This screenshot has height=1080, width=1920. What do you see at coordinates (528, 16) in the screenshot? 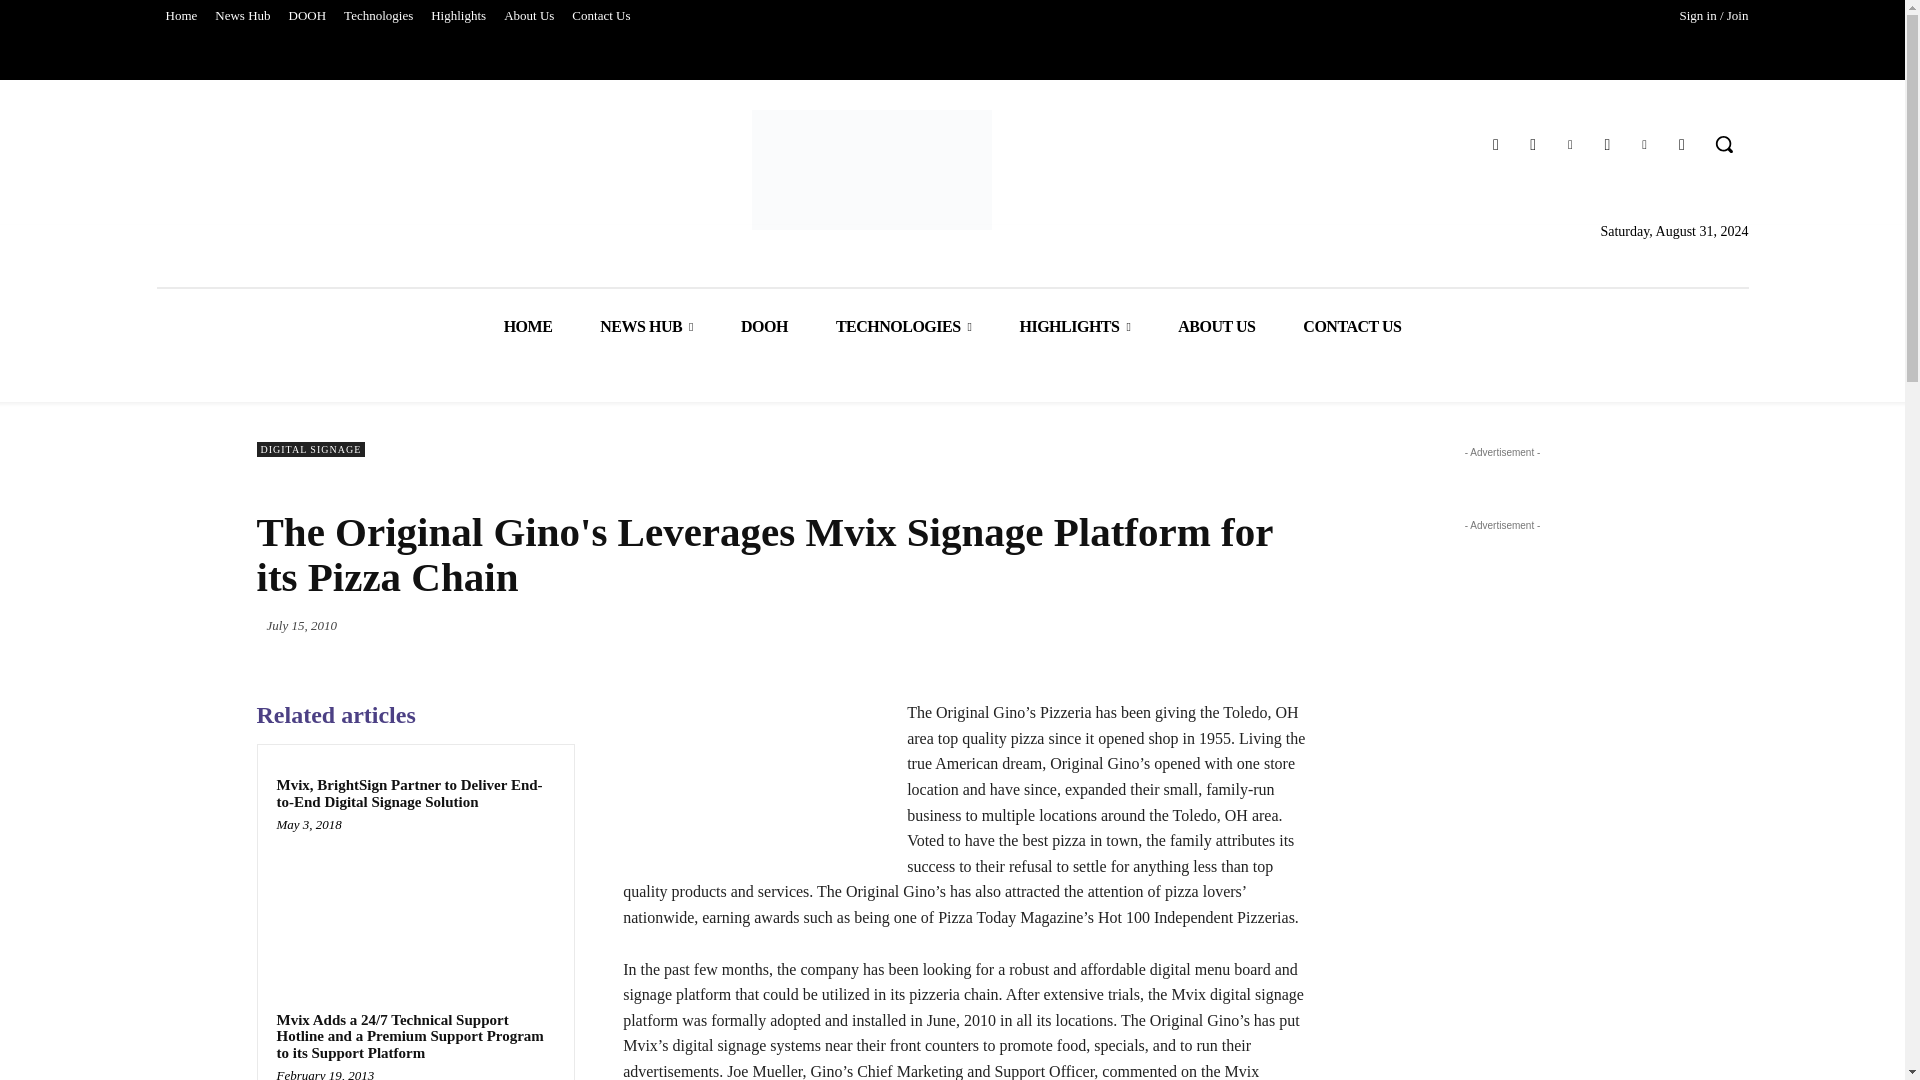
I see `About Us` at bounding box center [528, 16].